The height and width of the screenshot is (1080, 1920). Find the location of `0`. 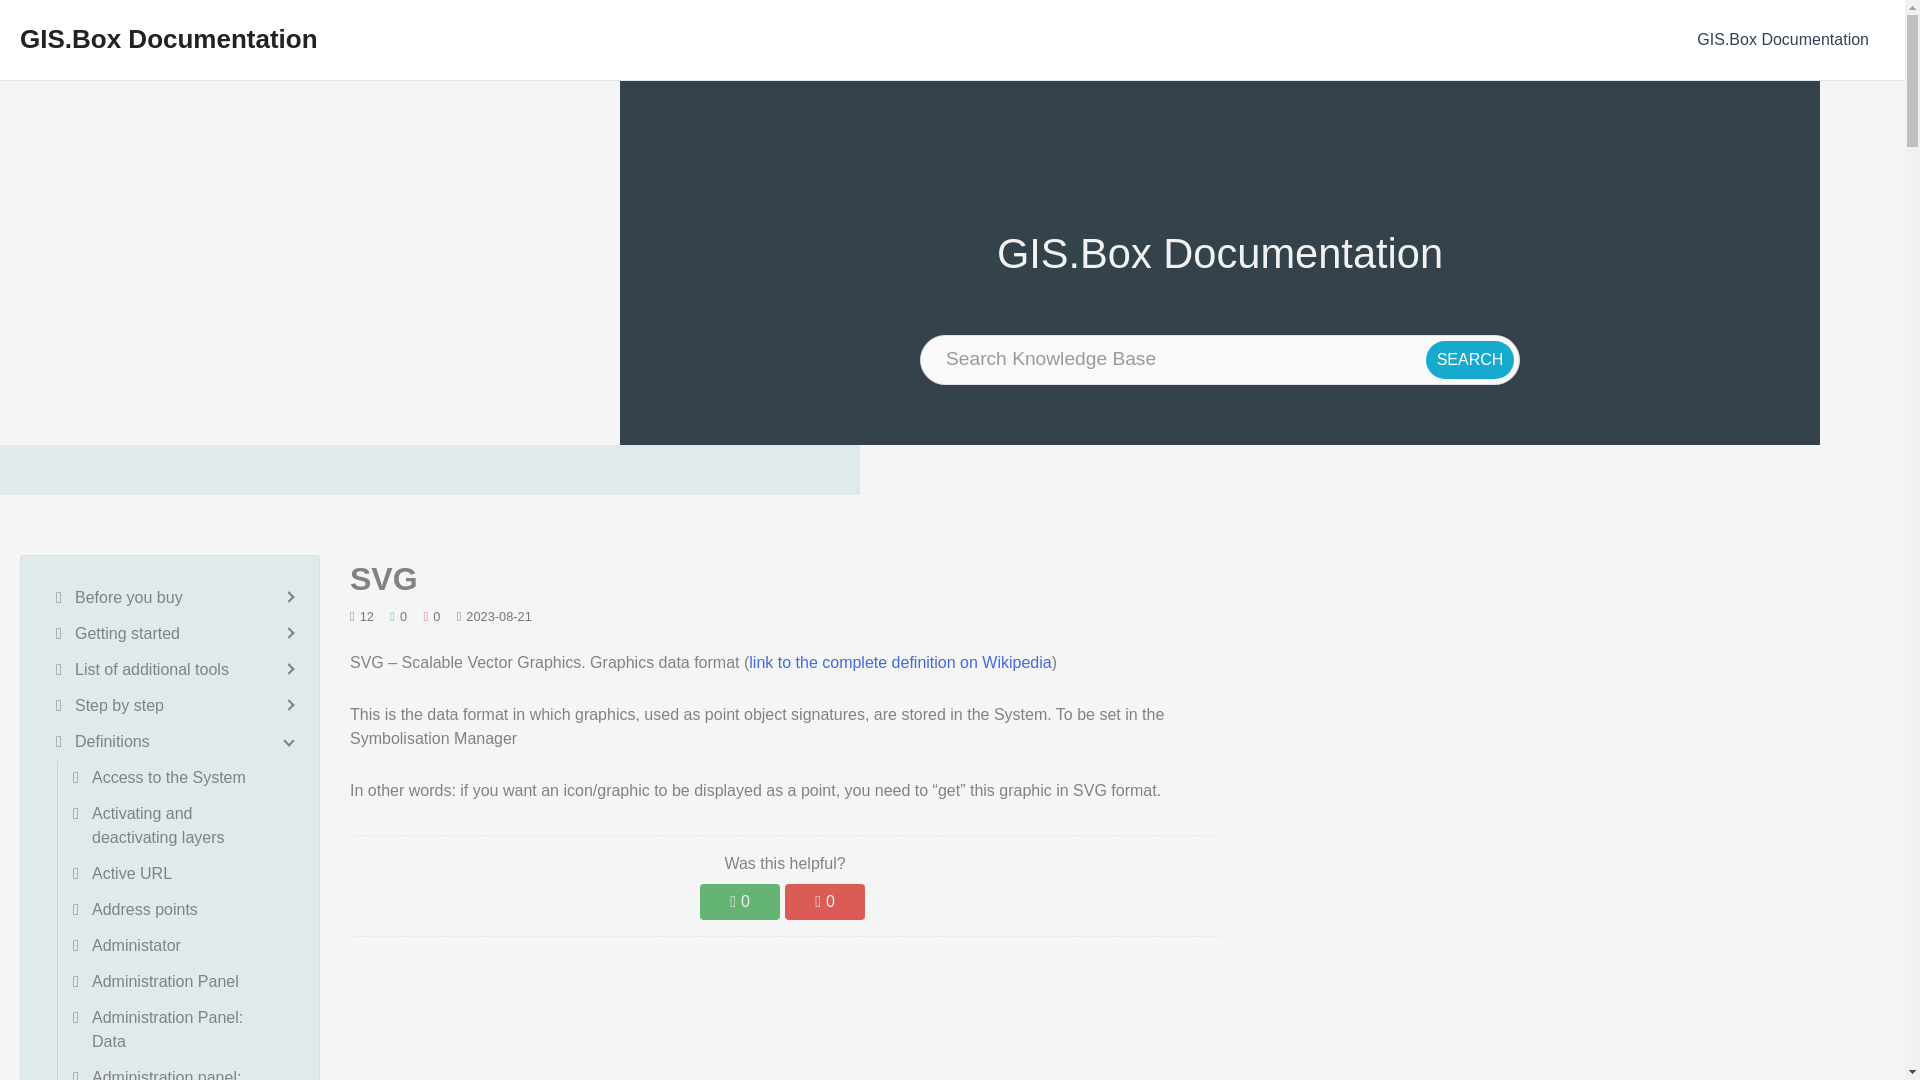

0 is located at coordinates (825, 902).